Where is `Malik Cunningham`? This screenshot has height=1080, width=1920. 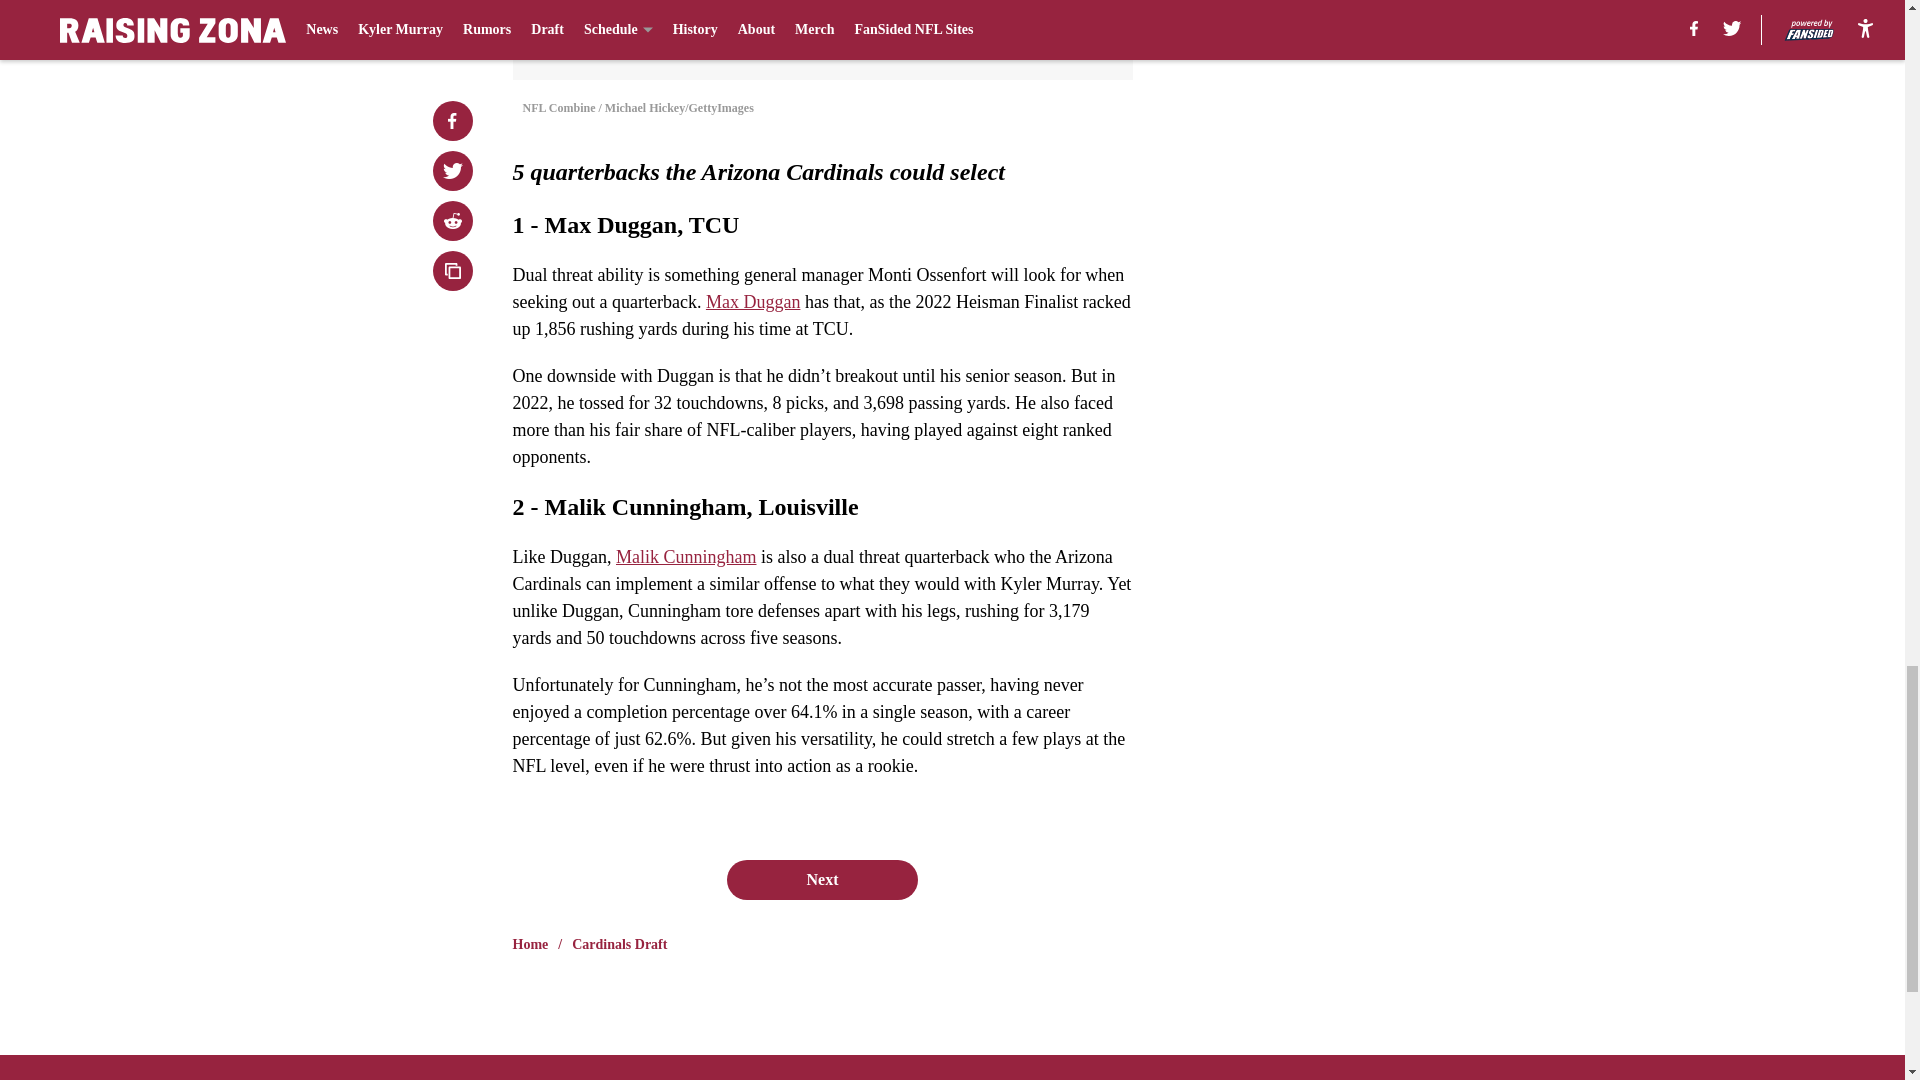
Malik Cunningham is located at coordinates (686, 556).